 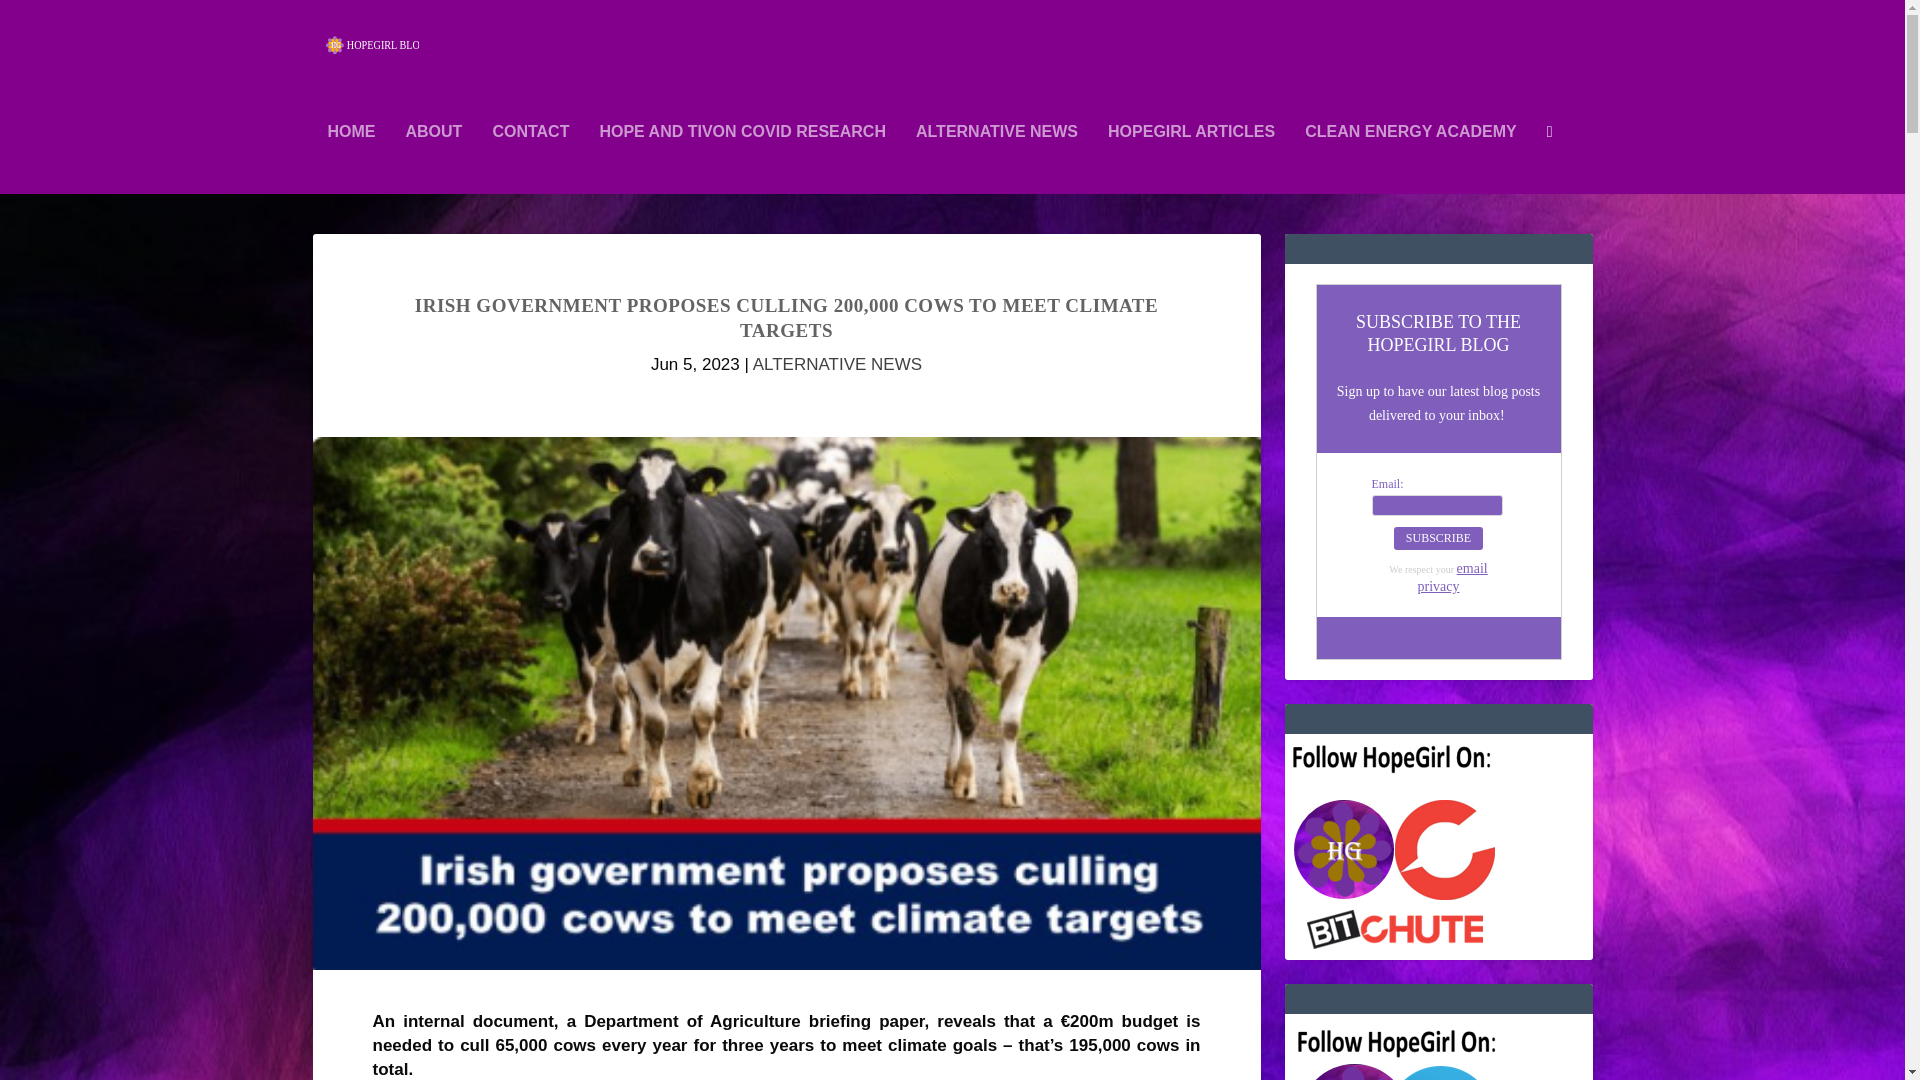 What do you see at coordinates (1453, 577) in the screenshot?
I see `Privacy Policy` at bounding box center [1453, 577].